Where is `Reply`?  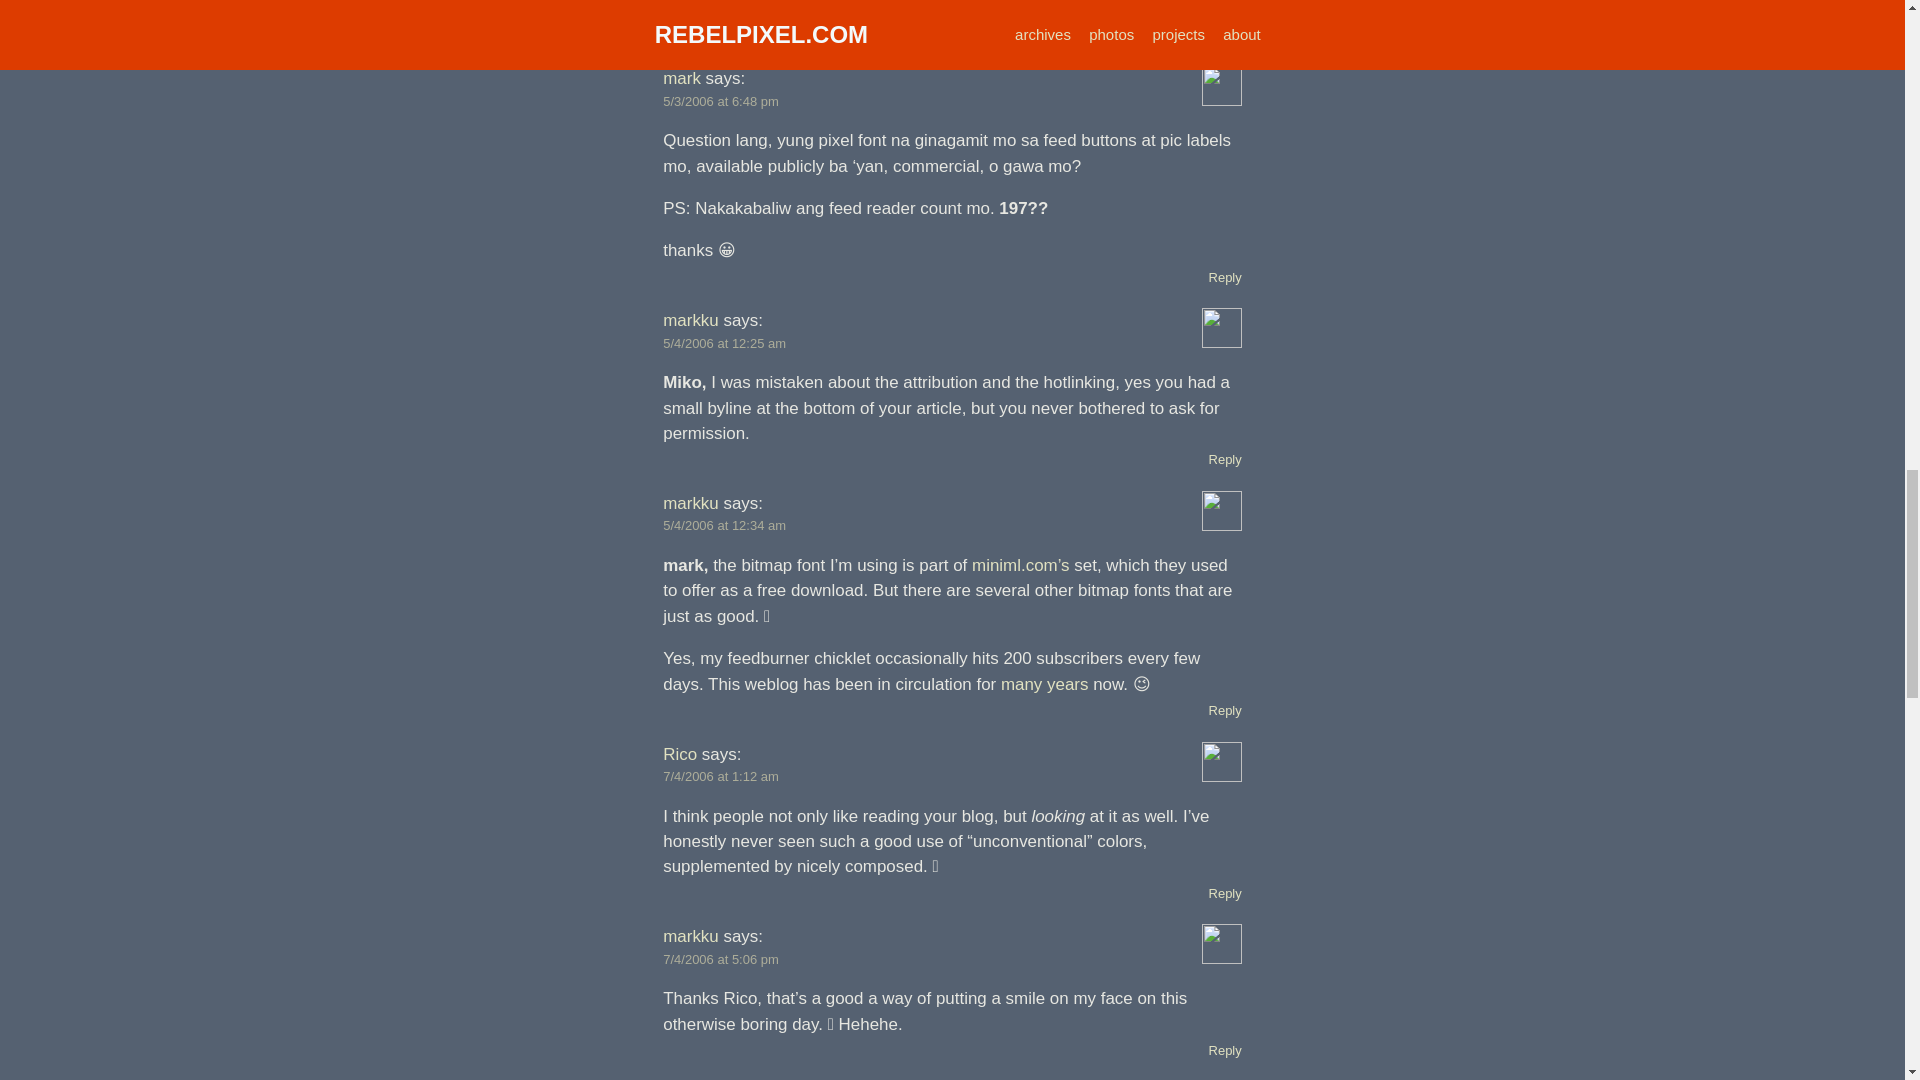
Reply is located at coordinates (1226, 710).